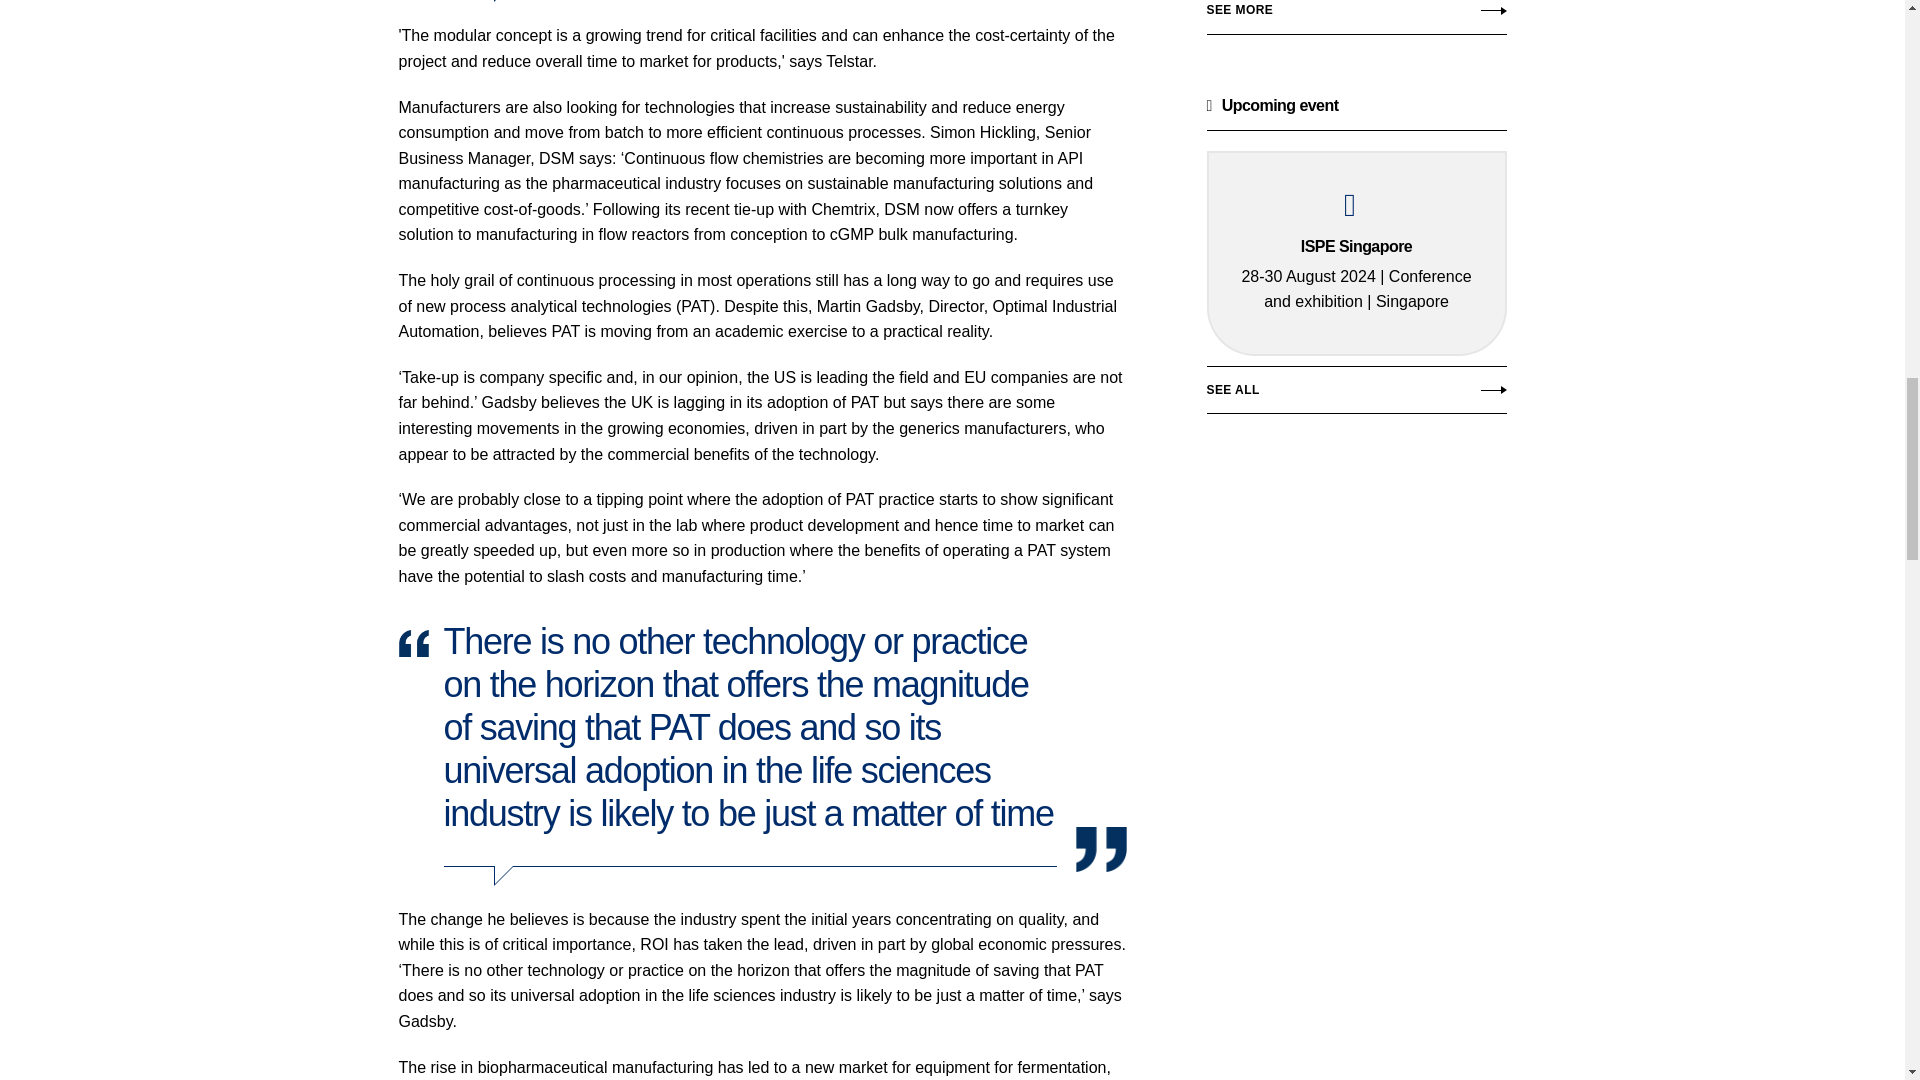 This screenshot has width=1920, height=1080. What do you see at coordinates (1355, 28) in the screenshot?
I see `SEE MORE` at bounding box center [1355, 28].